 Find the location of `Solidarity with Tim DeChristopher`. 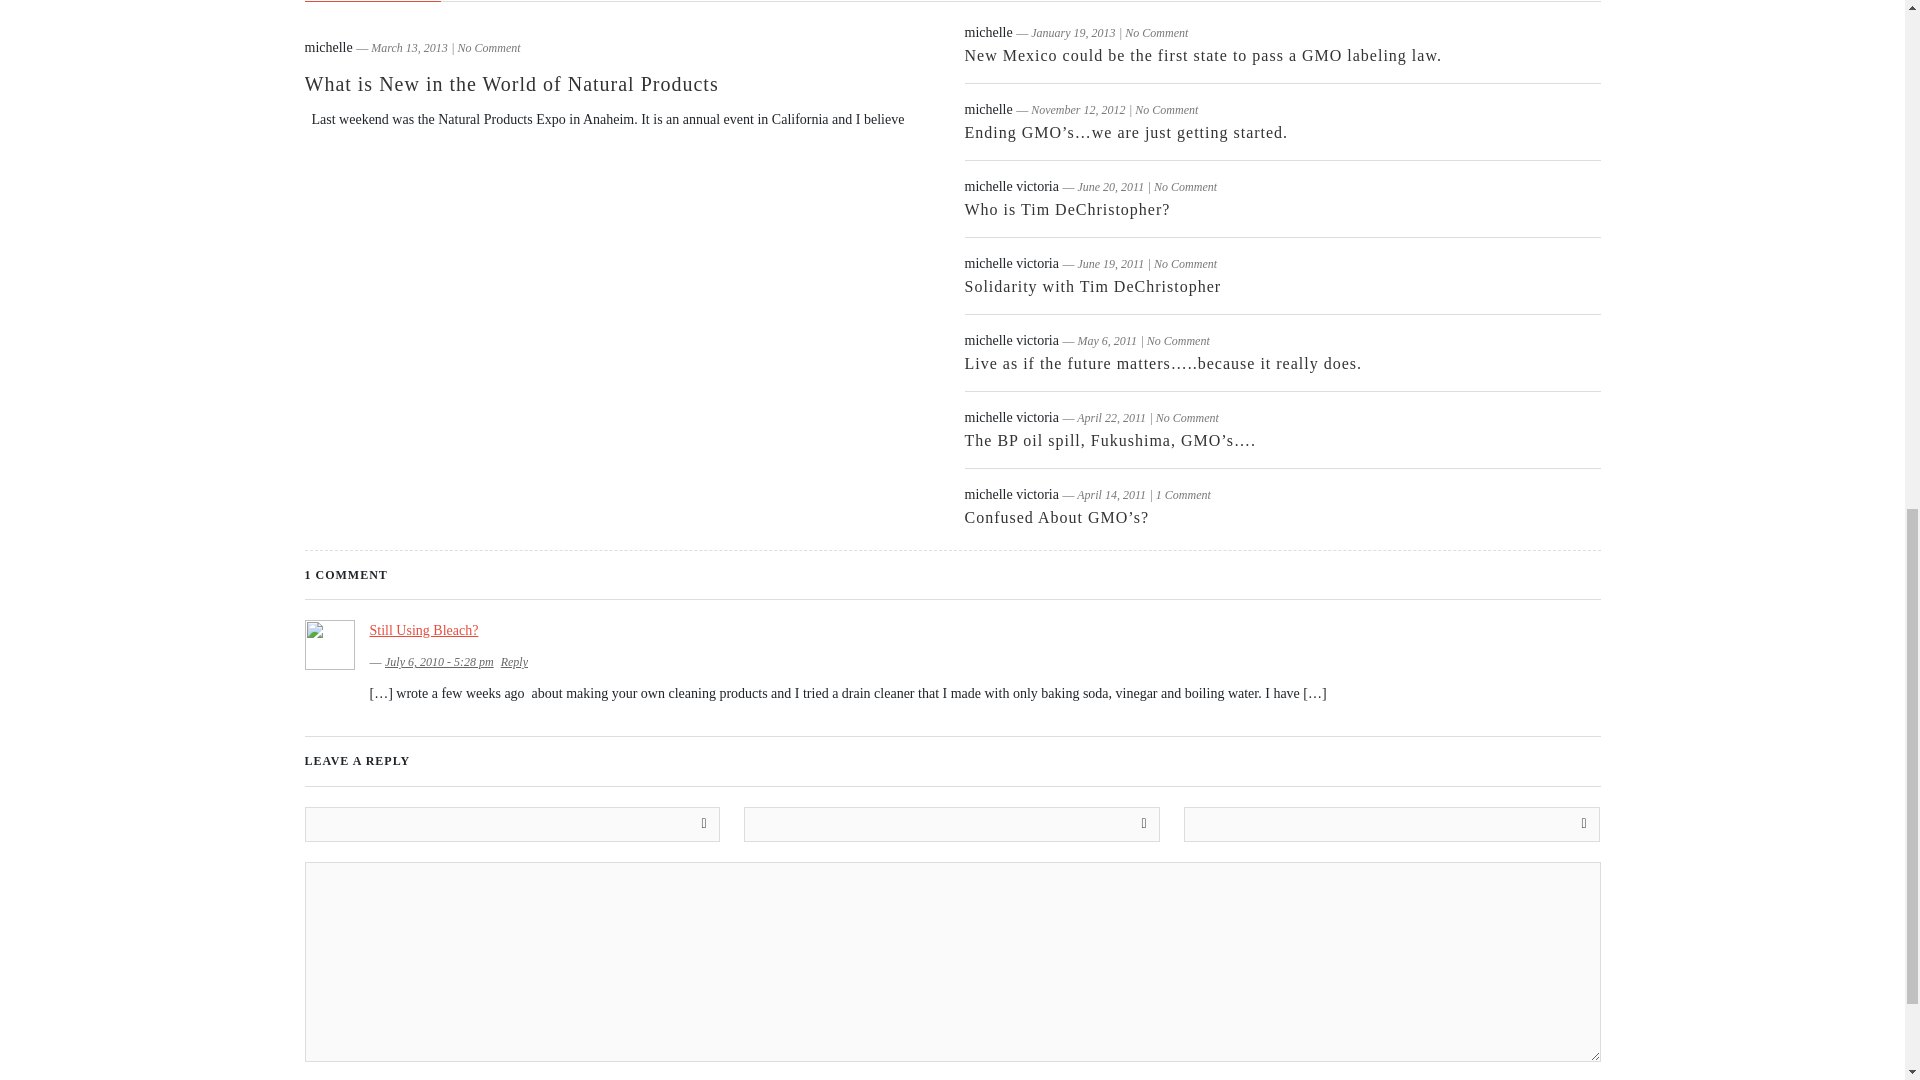

Solidarity with Tim DeChristopher is located at coordinates (1092, 286).